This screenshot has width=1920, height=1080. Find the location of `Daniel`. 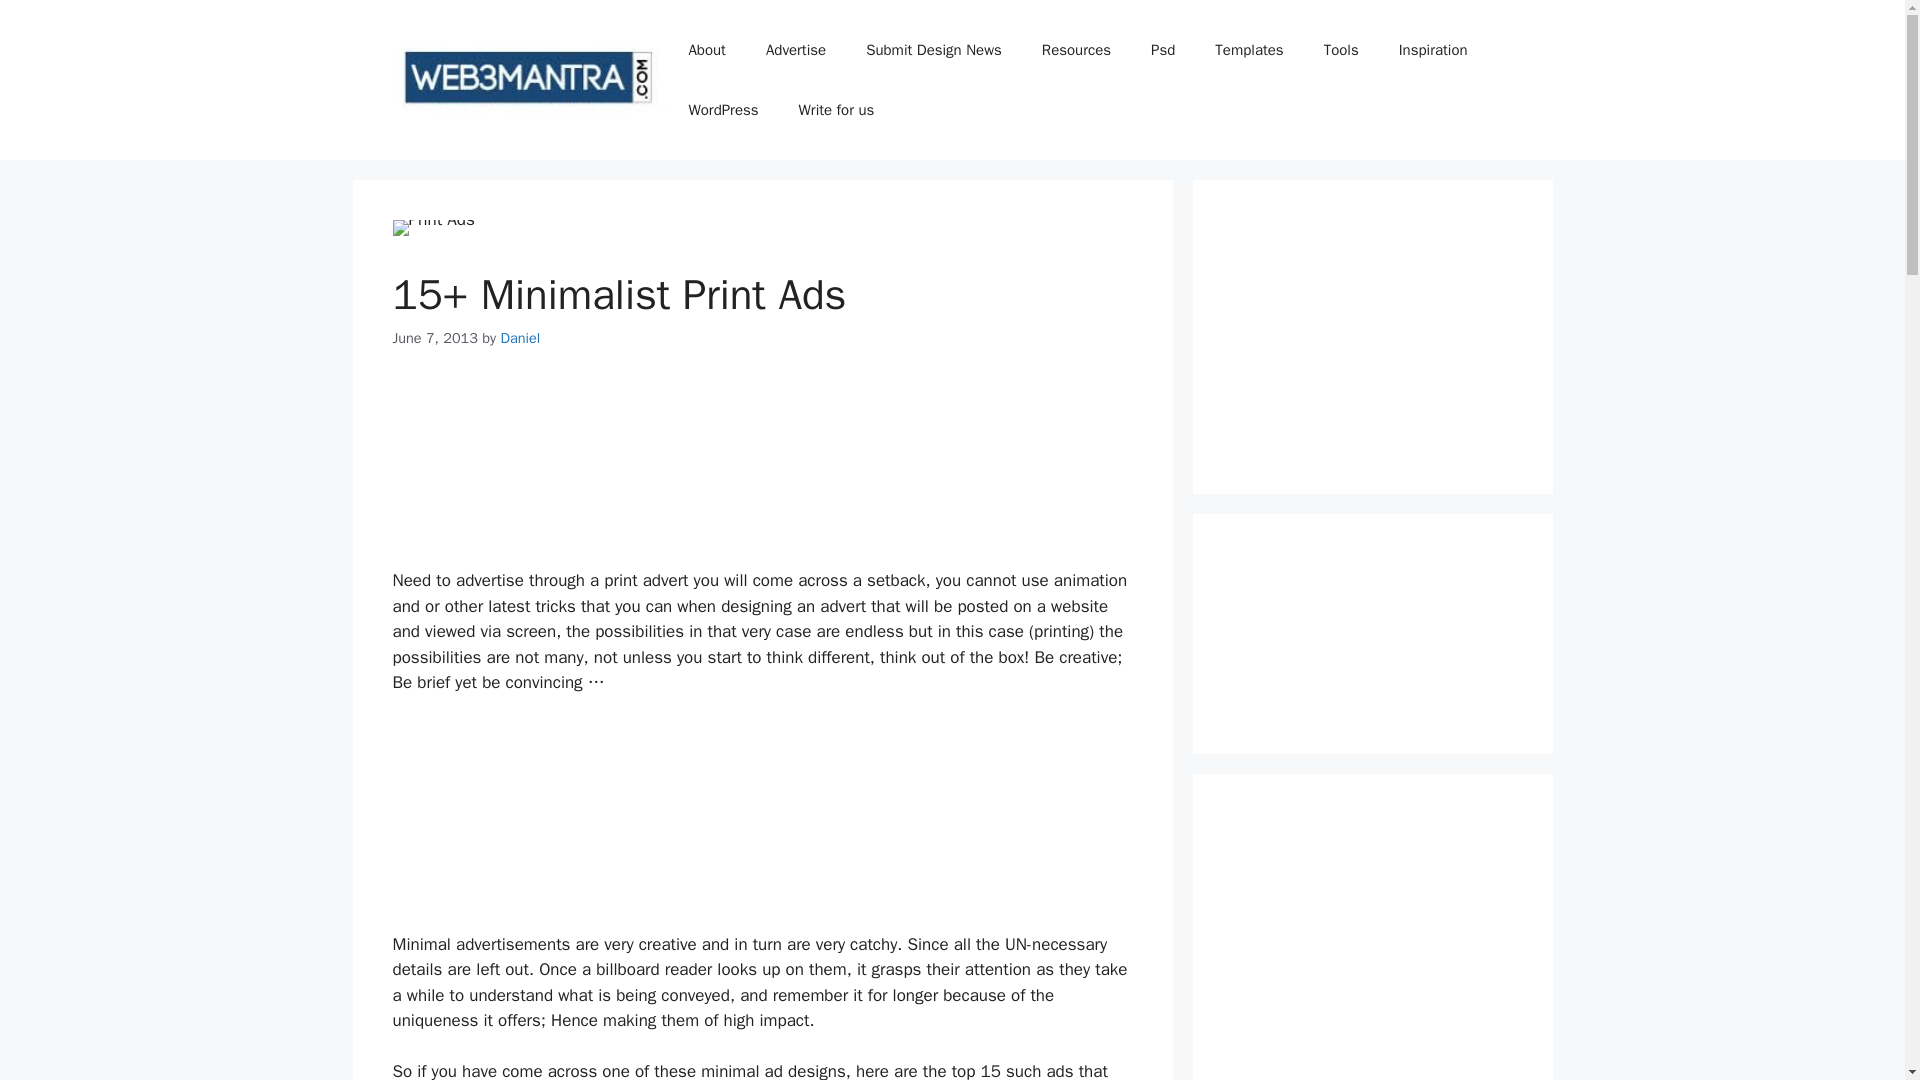

Daniel is located at coordinates (519, 338).